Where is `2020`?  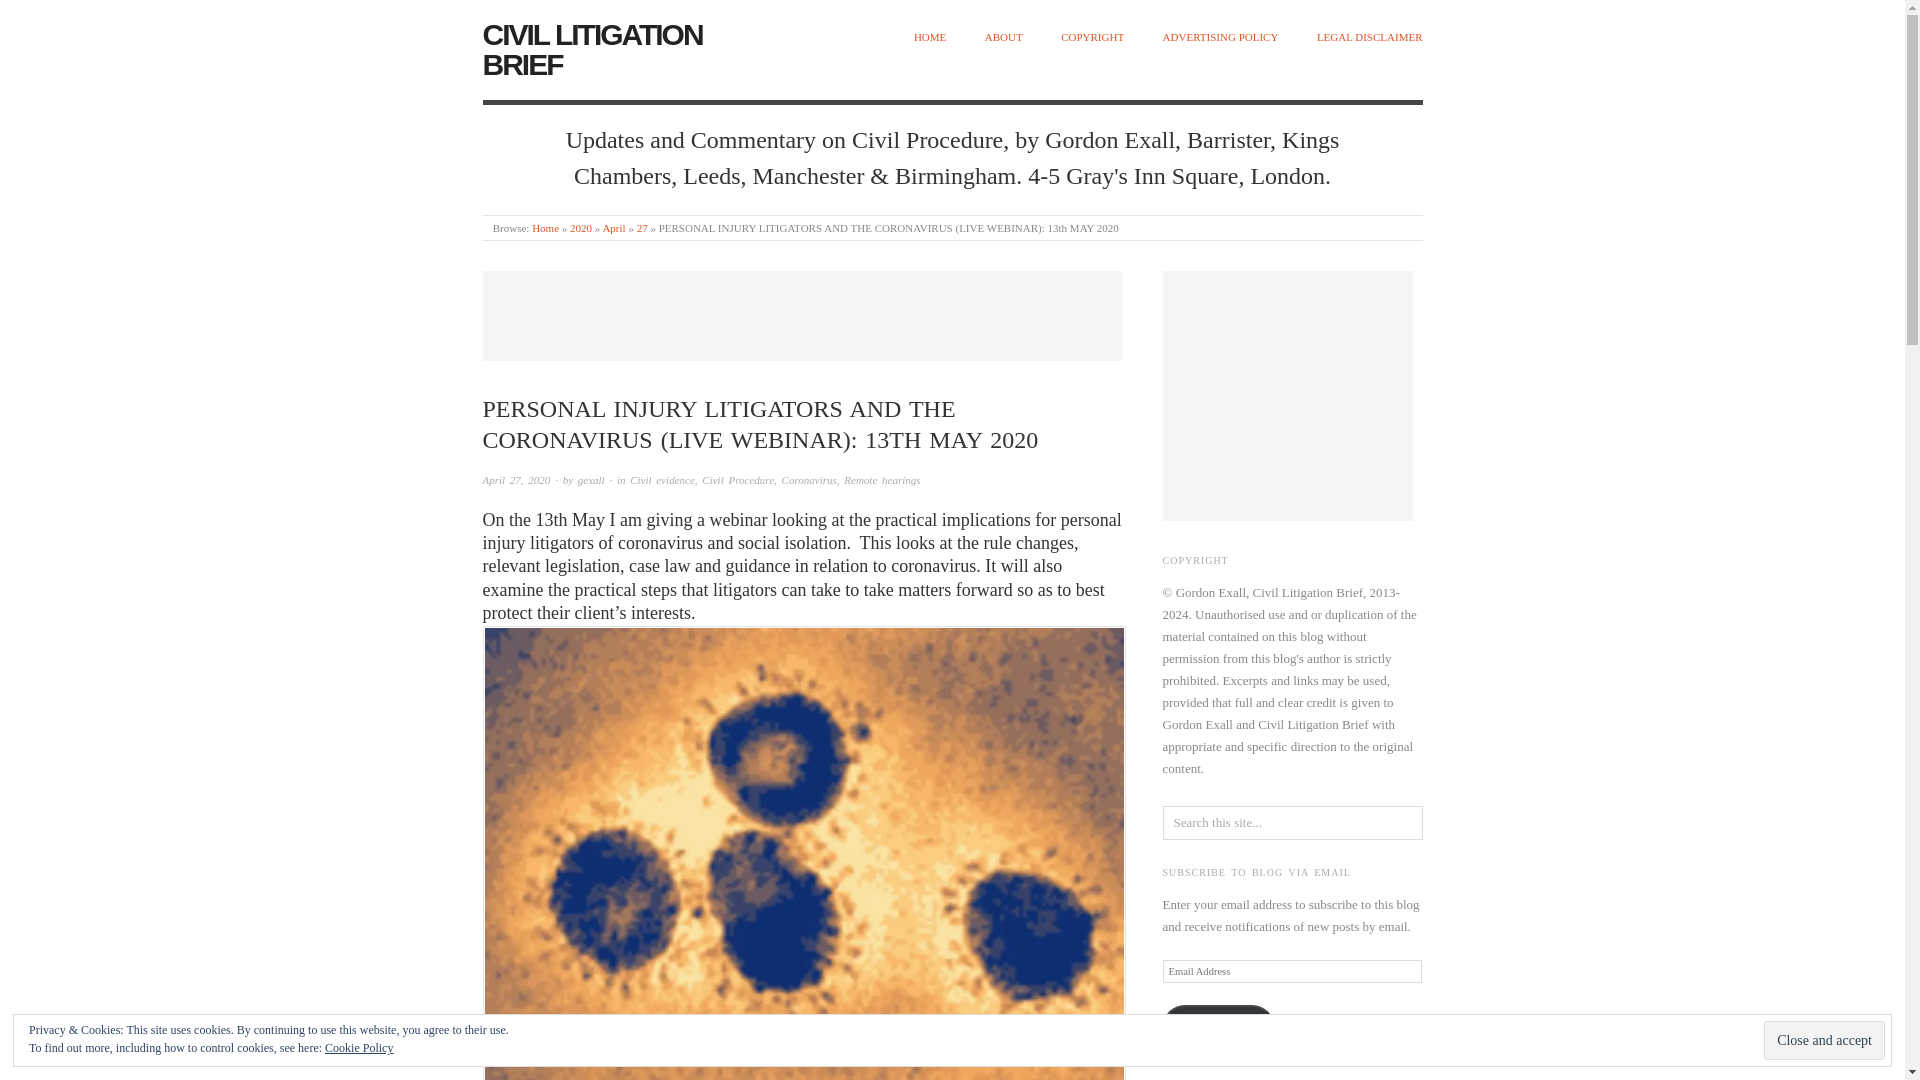 2020 is located at coordinates (580, 228).